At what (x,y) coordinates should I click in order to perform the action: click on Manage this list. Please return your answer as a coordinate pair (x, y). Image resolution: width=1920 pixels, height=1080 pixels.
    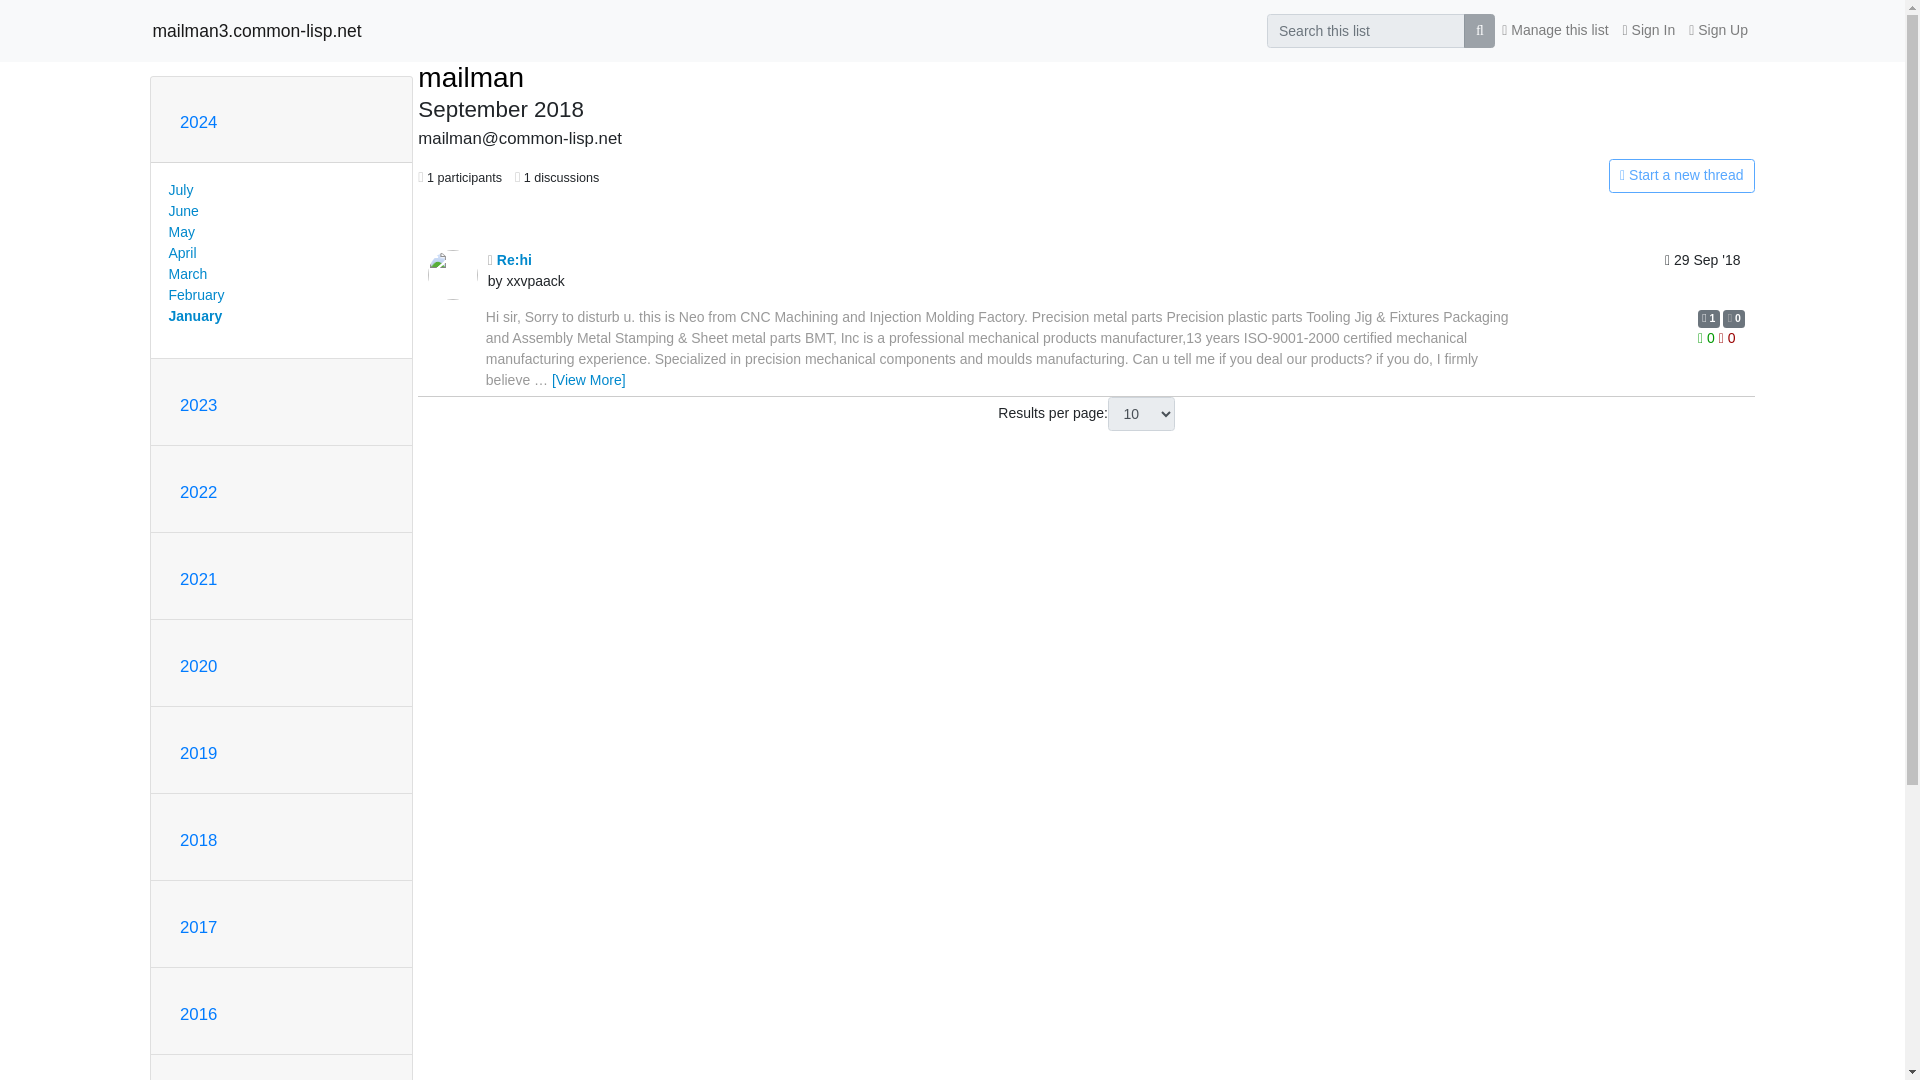
    Looking at the image, I should click on (1554, 30).